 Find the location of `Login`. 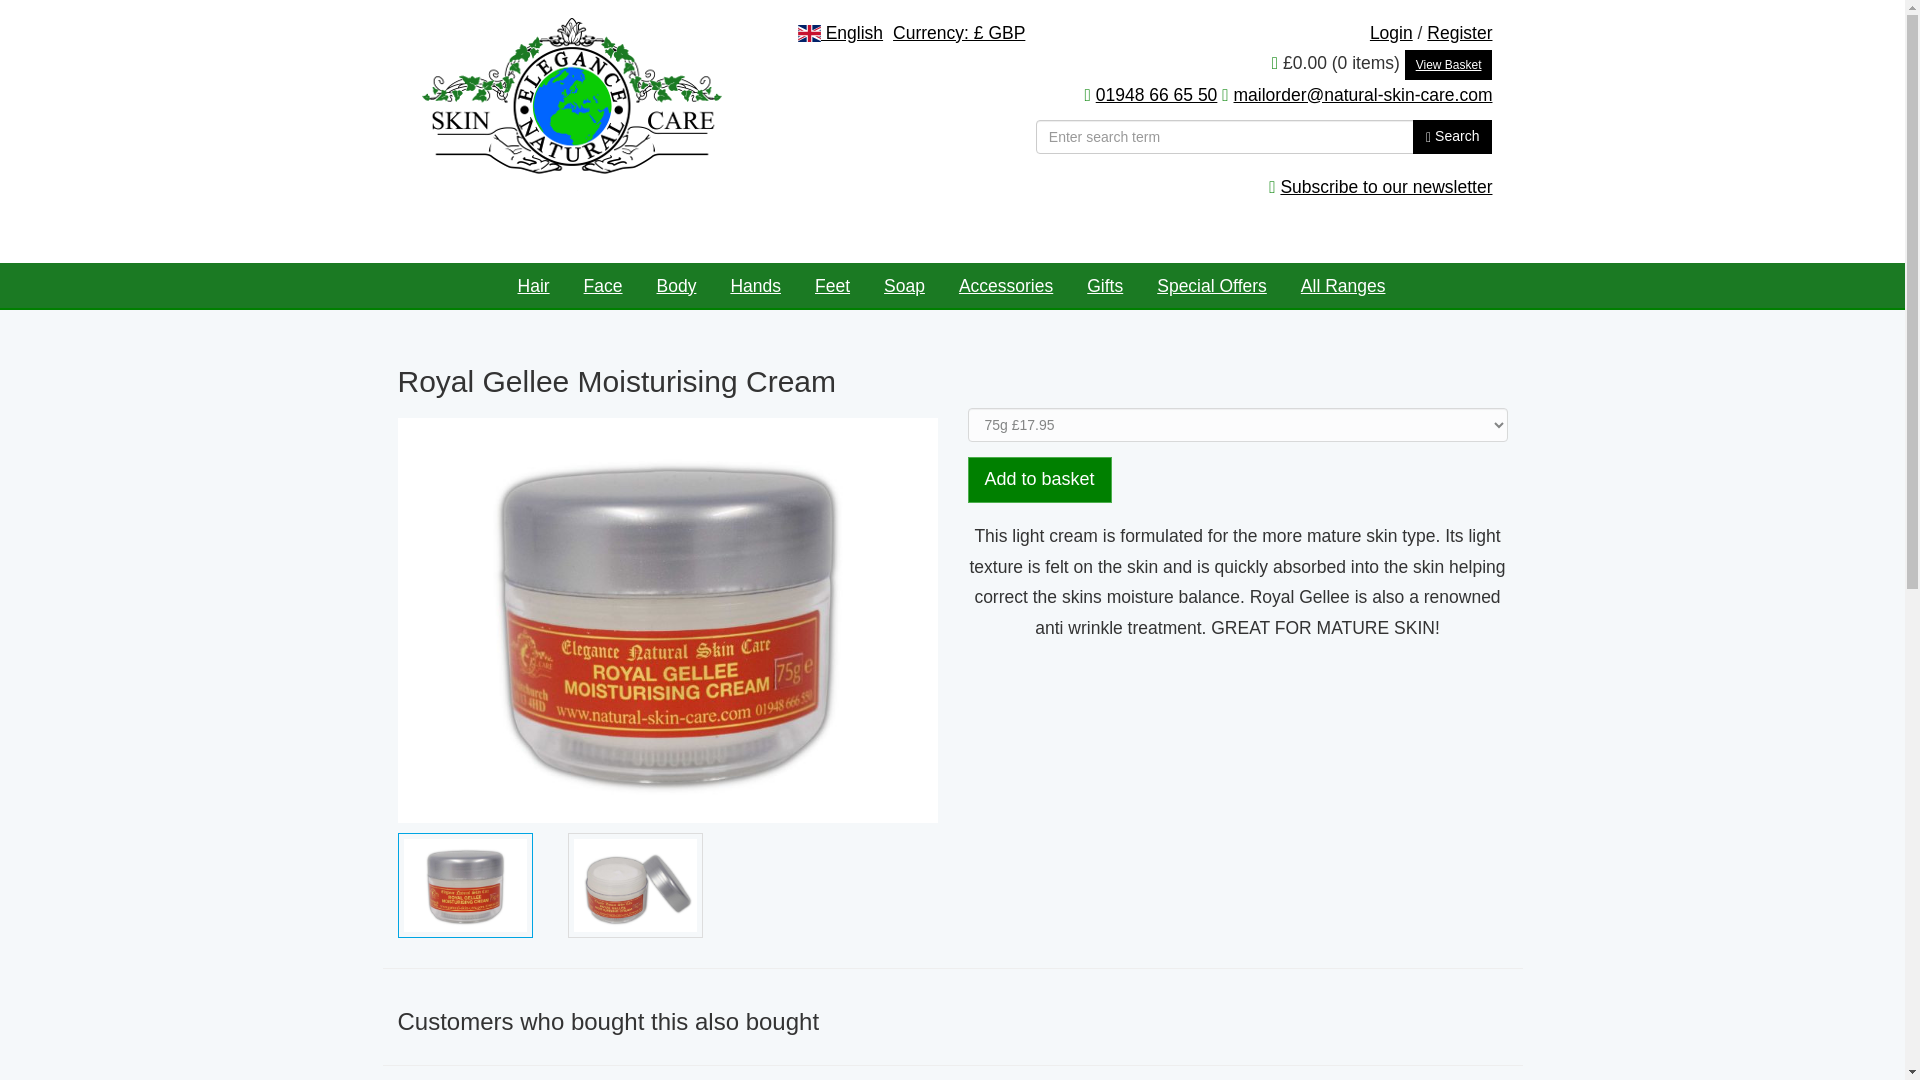

Login is located at coordinates (1392, 32).